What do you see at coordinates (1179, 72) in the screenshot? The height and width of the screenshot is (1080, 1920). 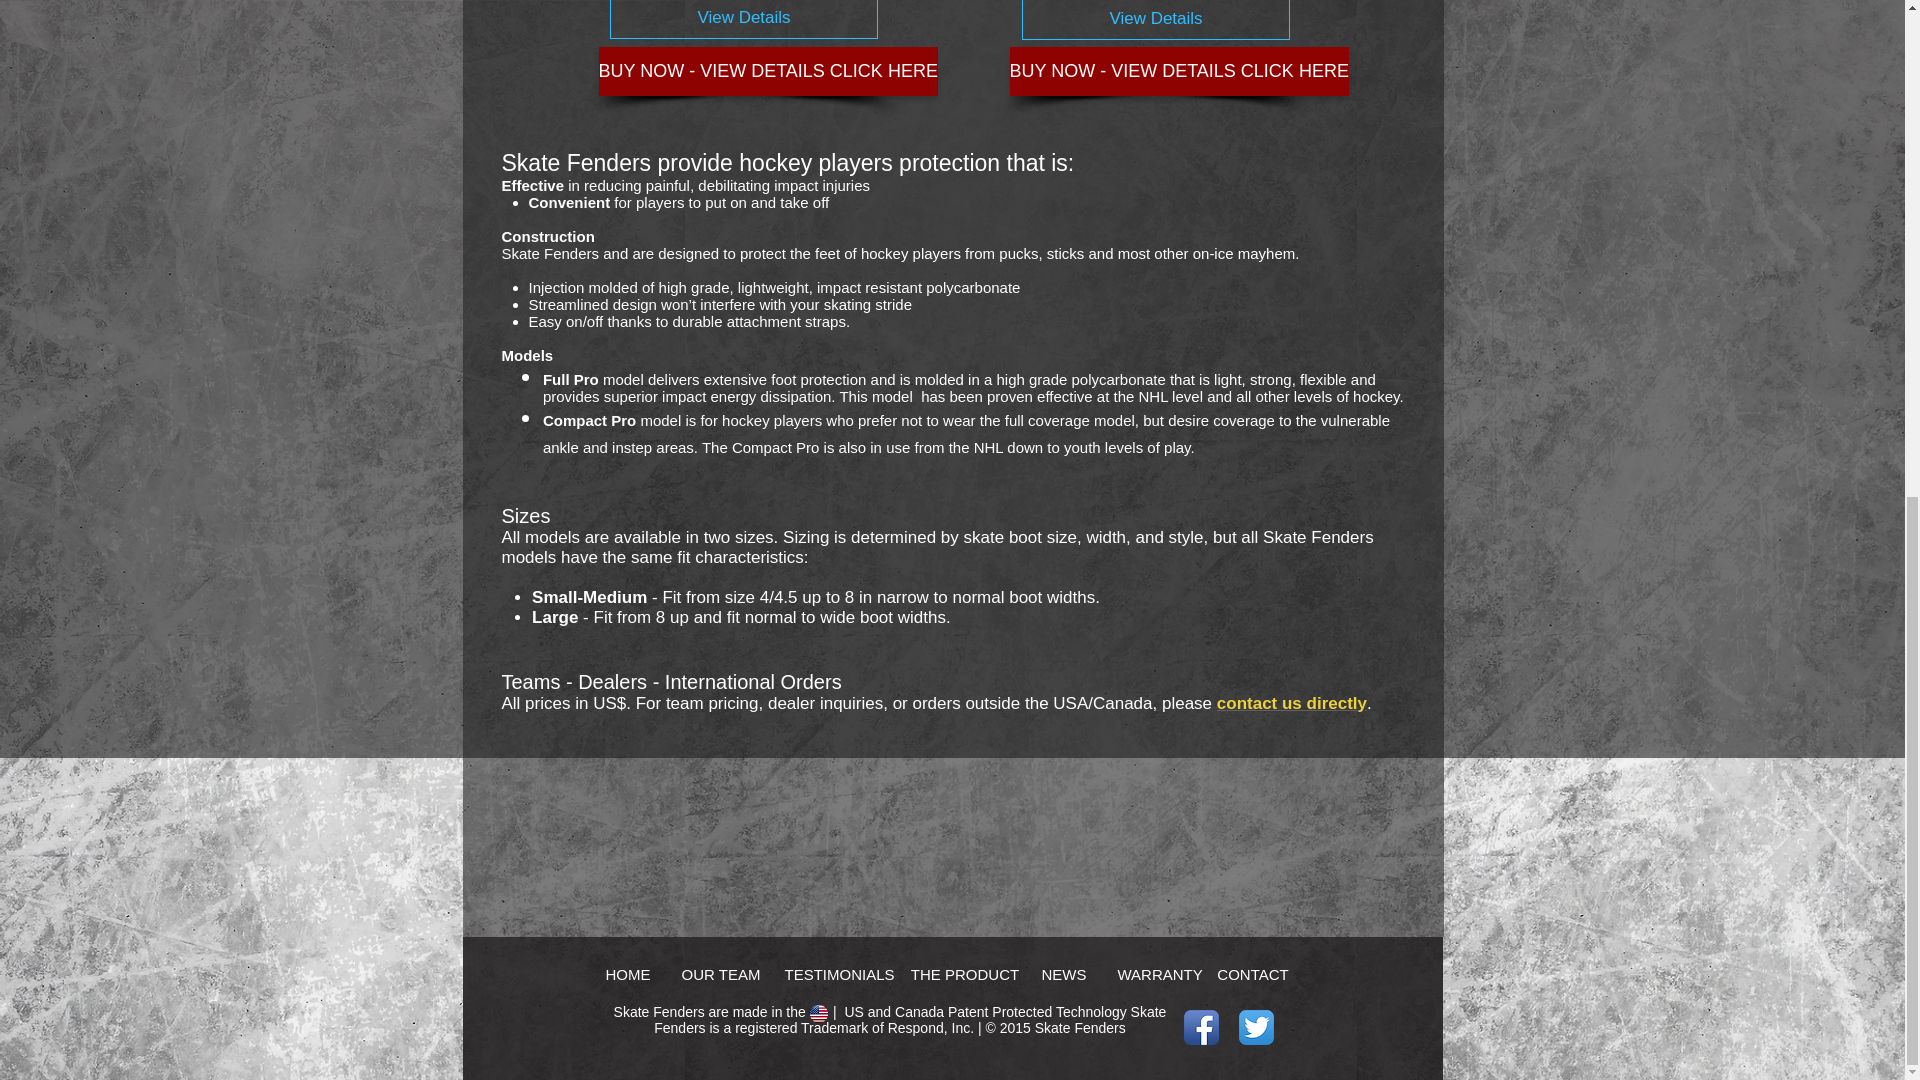 I see `BUY NOW - VIEW DETAILS CLICK HERE` at bounding box center [1179, 72].